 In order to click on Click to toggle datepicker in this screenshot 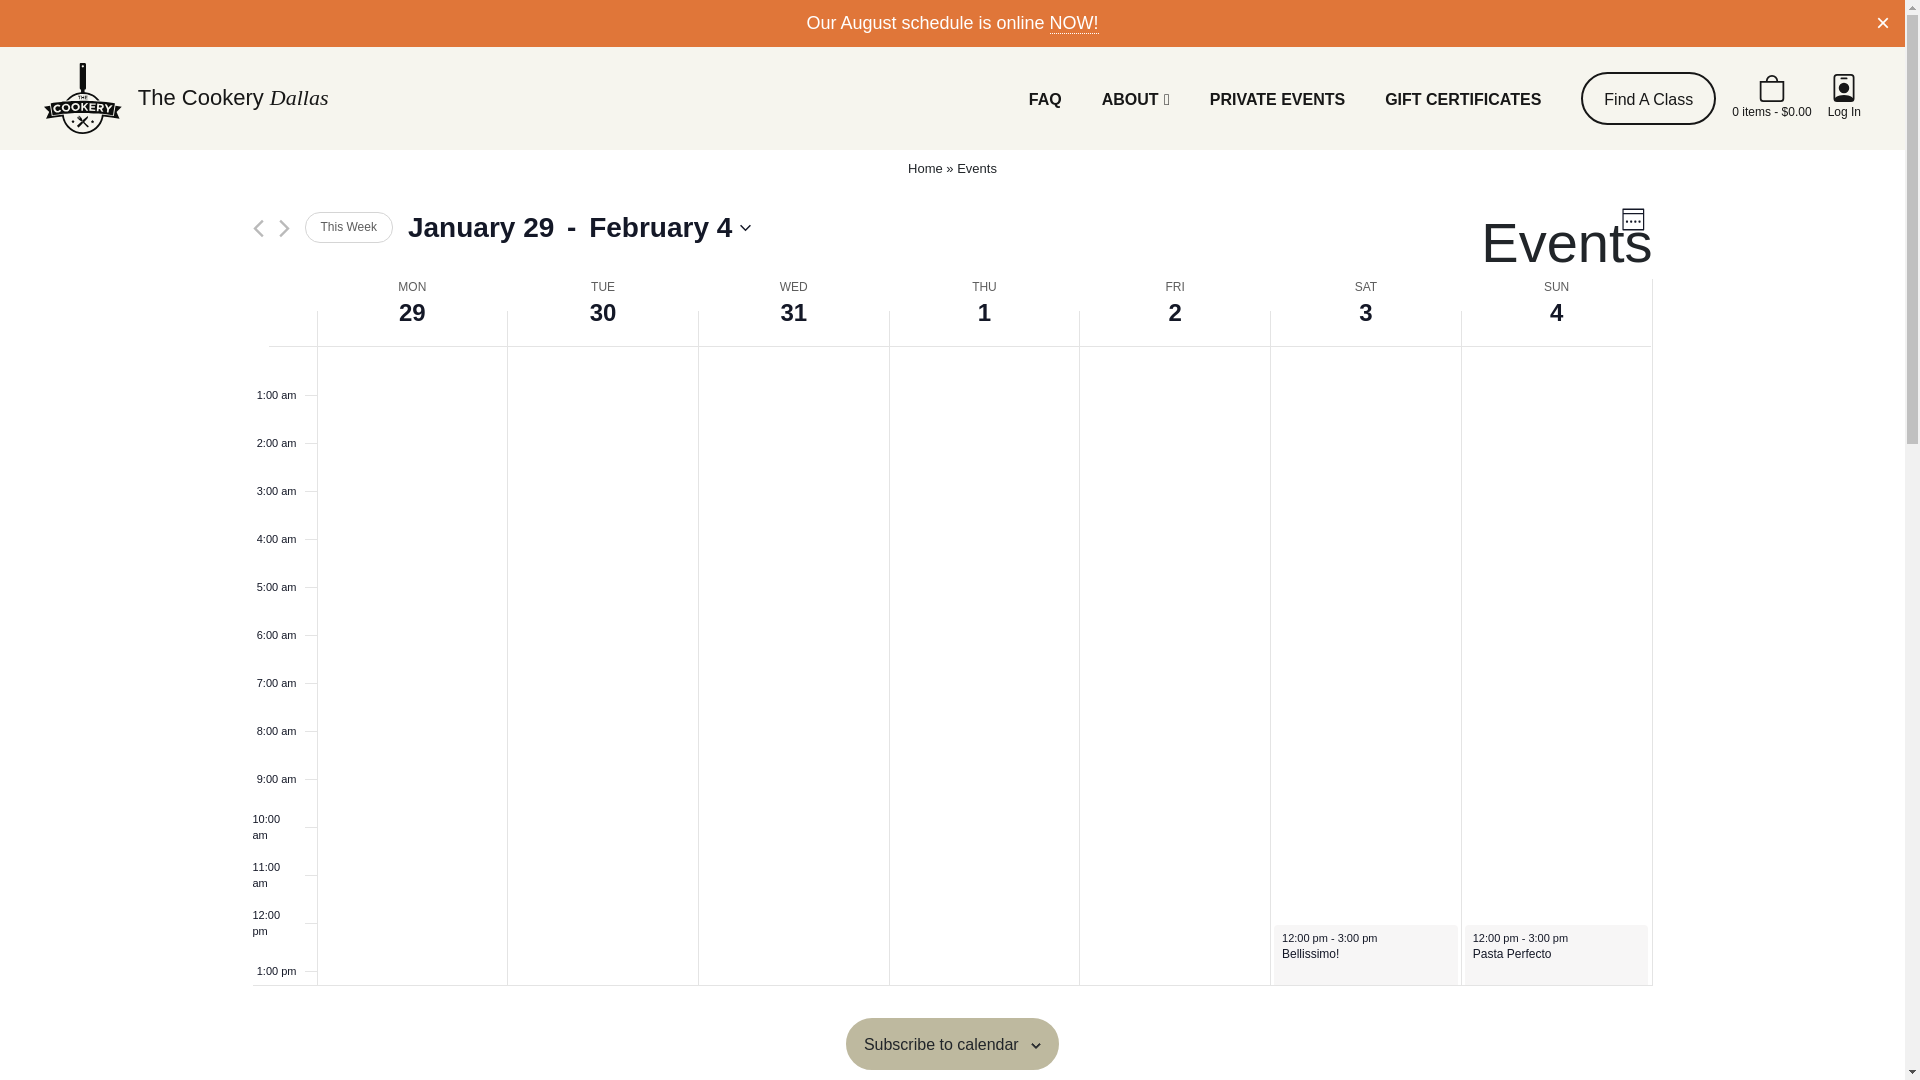, I will do `click(578, 228)`.